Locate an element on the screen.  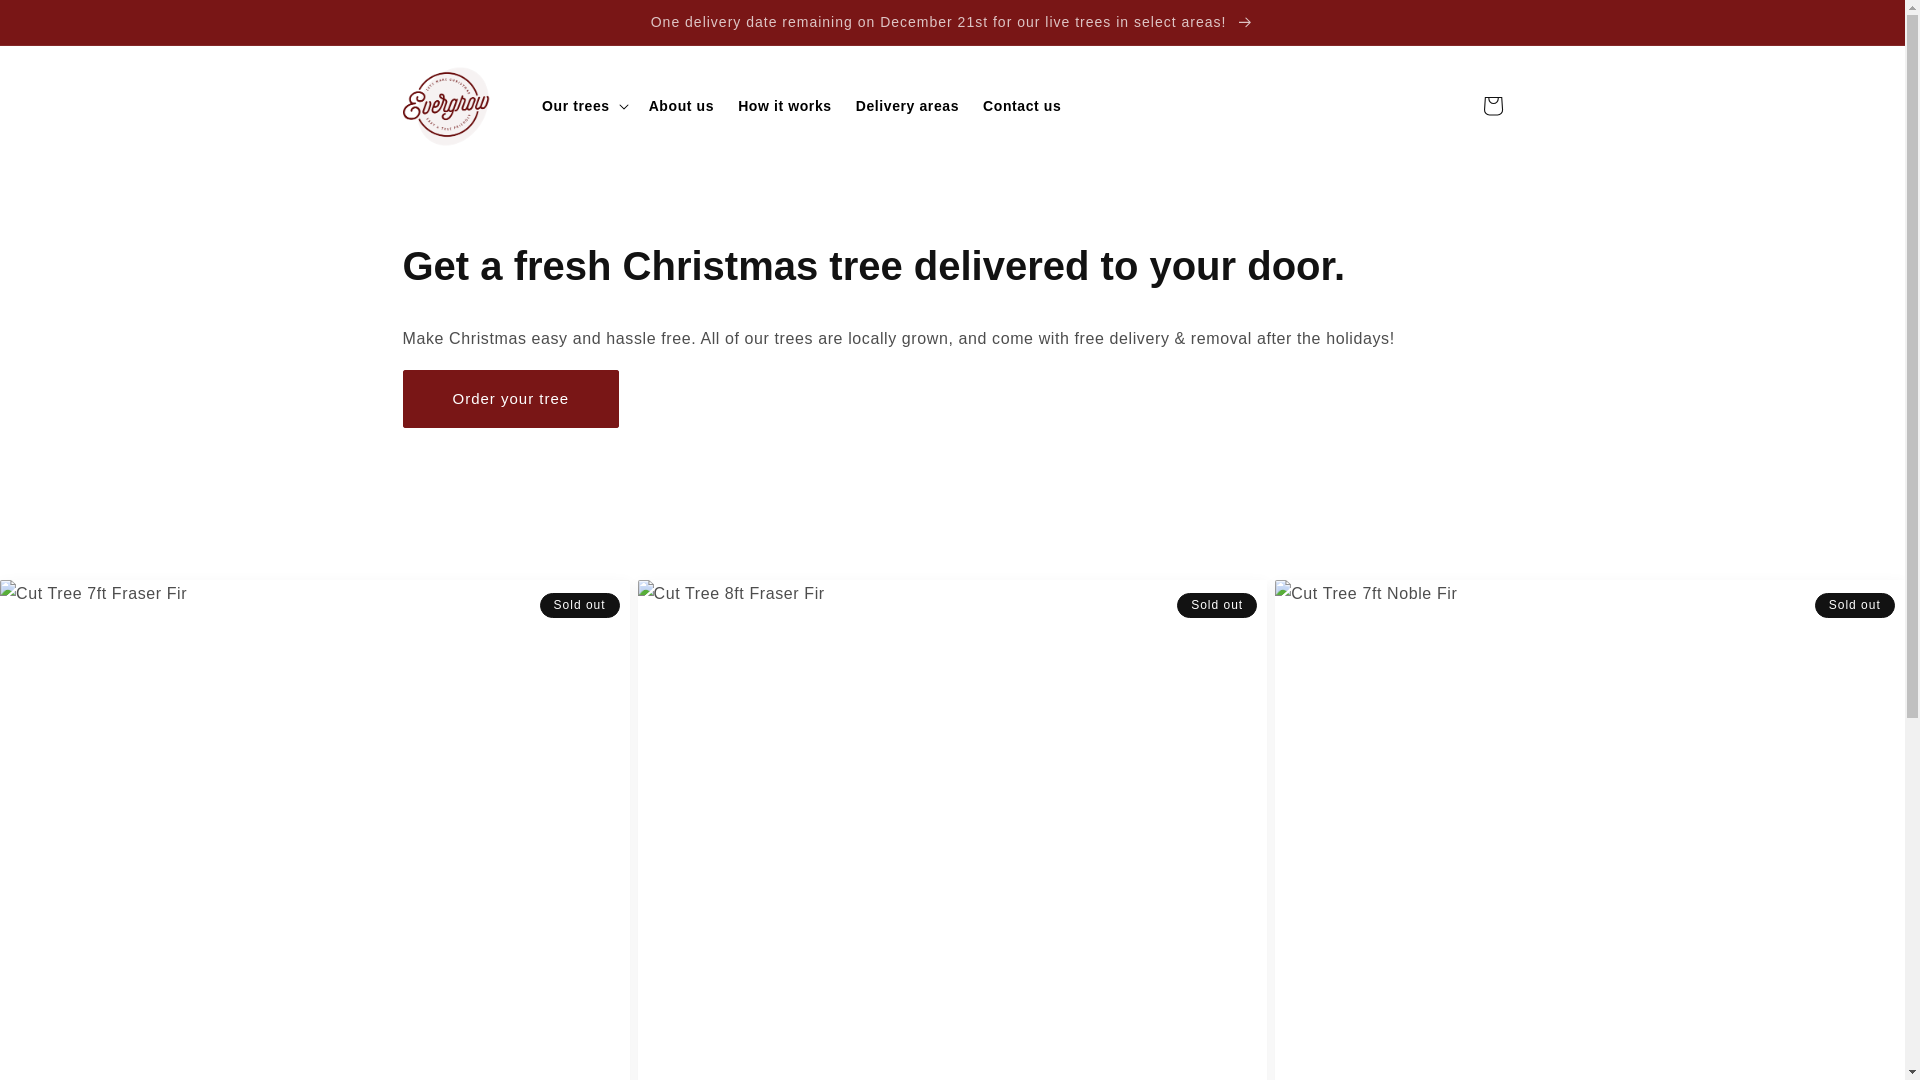
Cart is located at coordinates (1492, 106).